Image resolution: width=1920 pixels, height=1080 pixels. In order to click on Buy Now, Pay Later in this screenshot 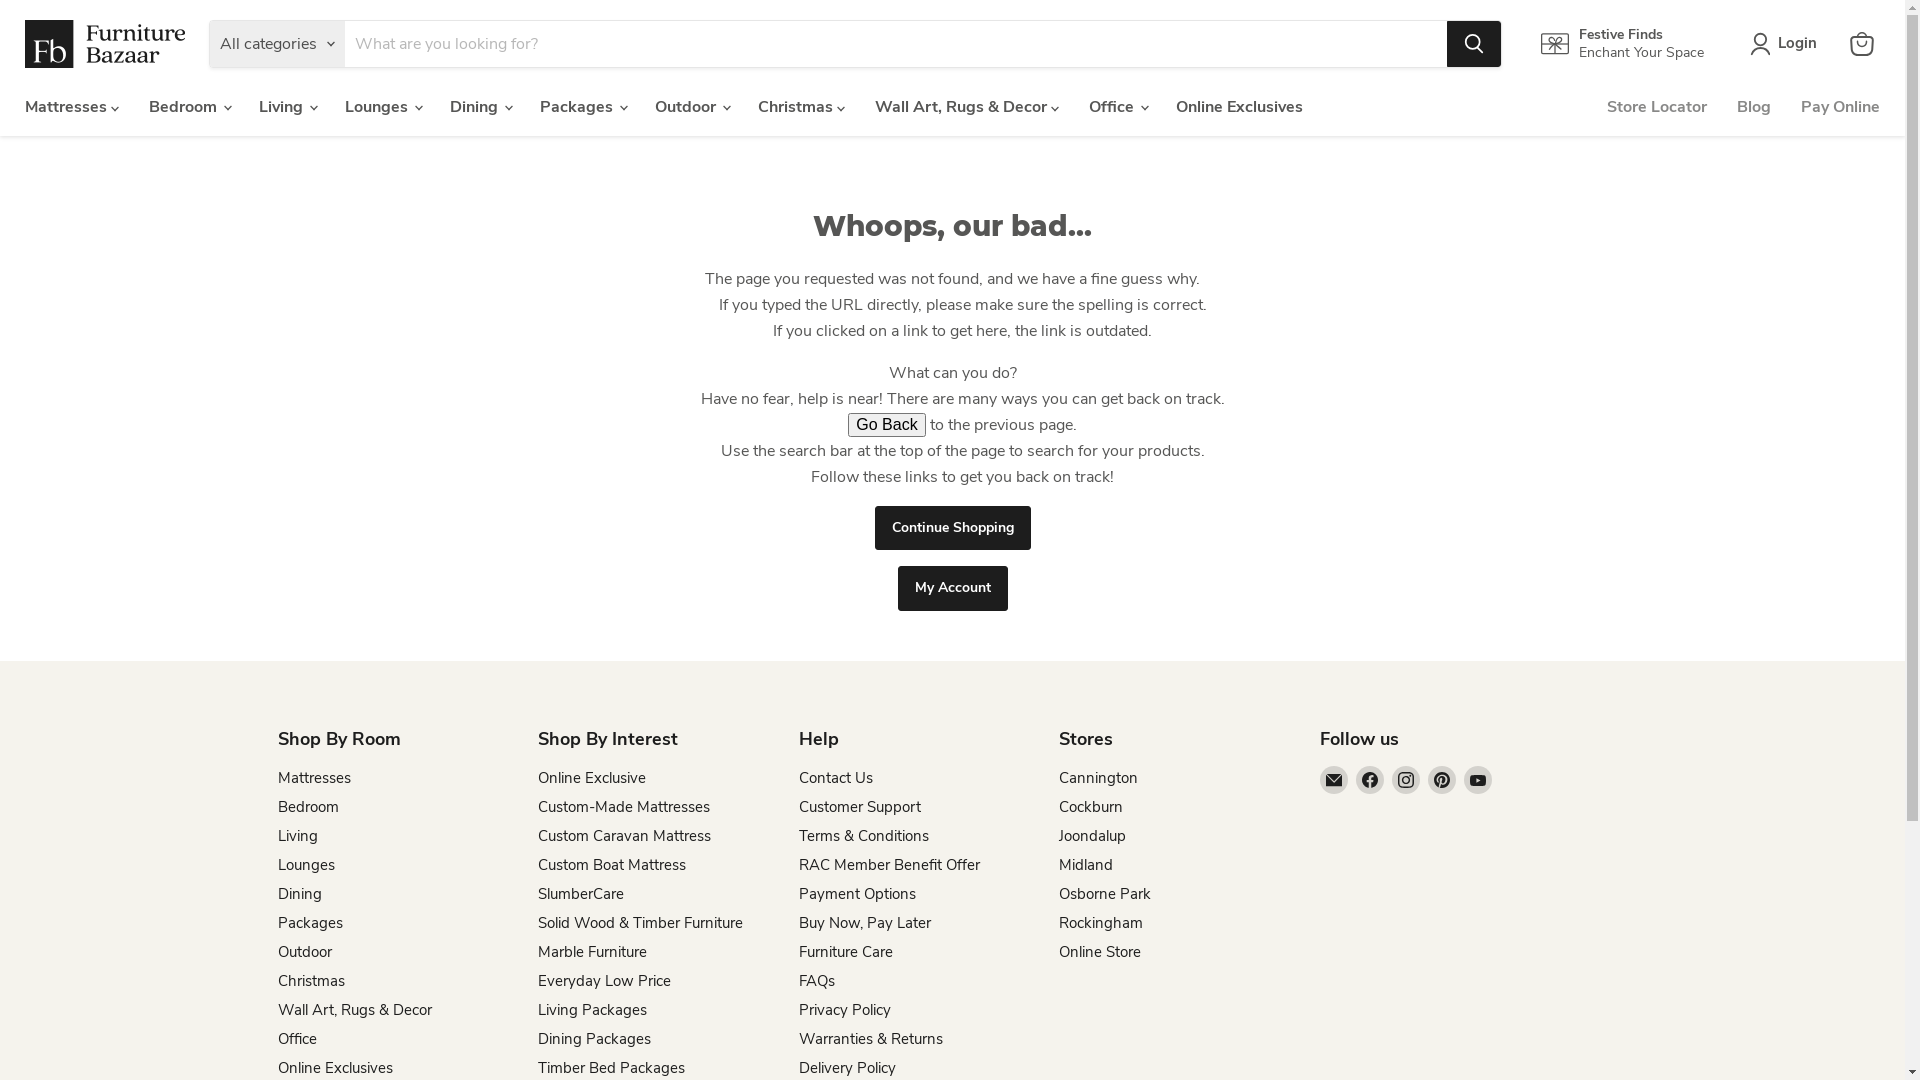, I will do `click(864, 923)`.